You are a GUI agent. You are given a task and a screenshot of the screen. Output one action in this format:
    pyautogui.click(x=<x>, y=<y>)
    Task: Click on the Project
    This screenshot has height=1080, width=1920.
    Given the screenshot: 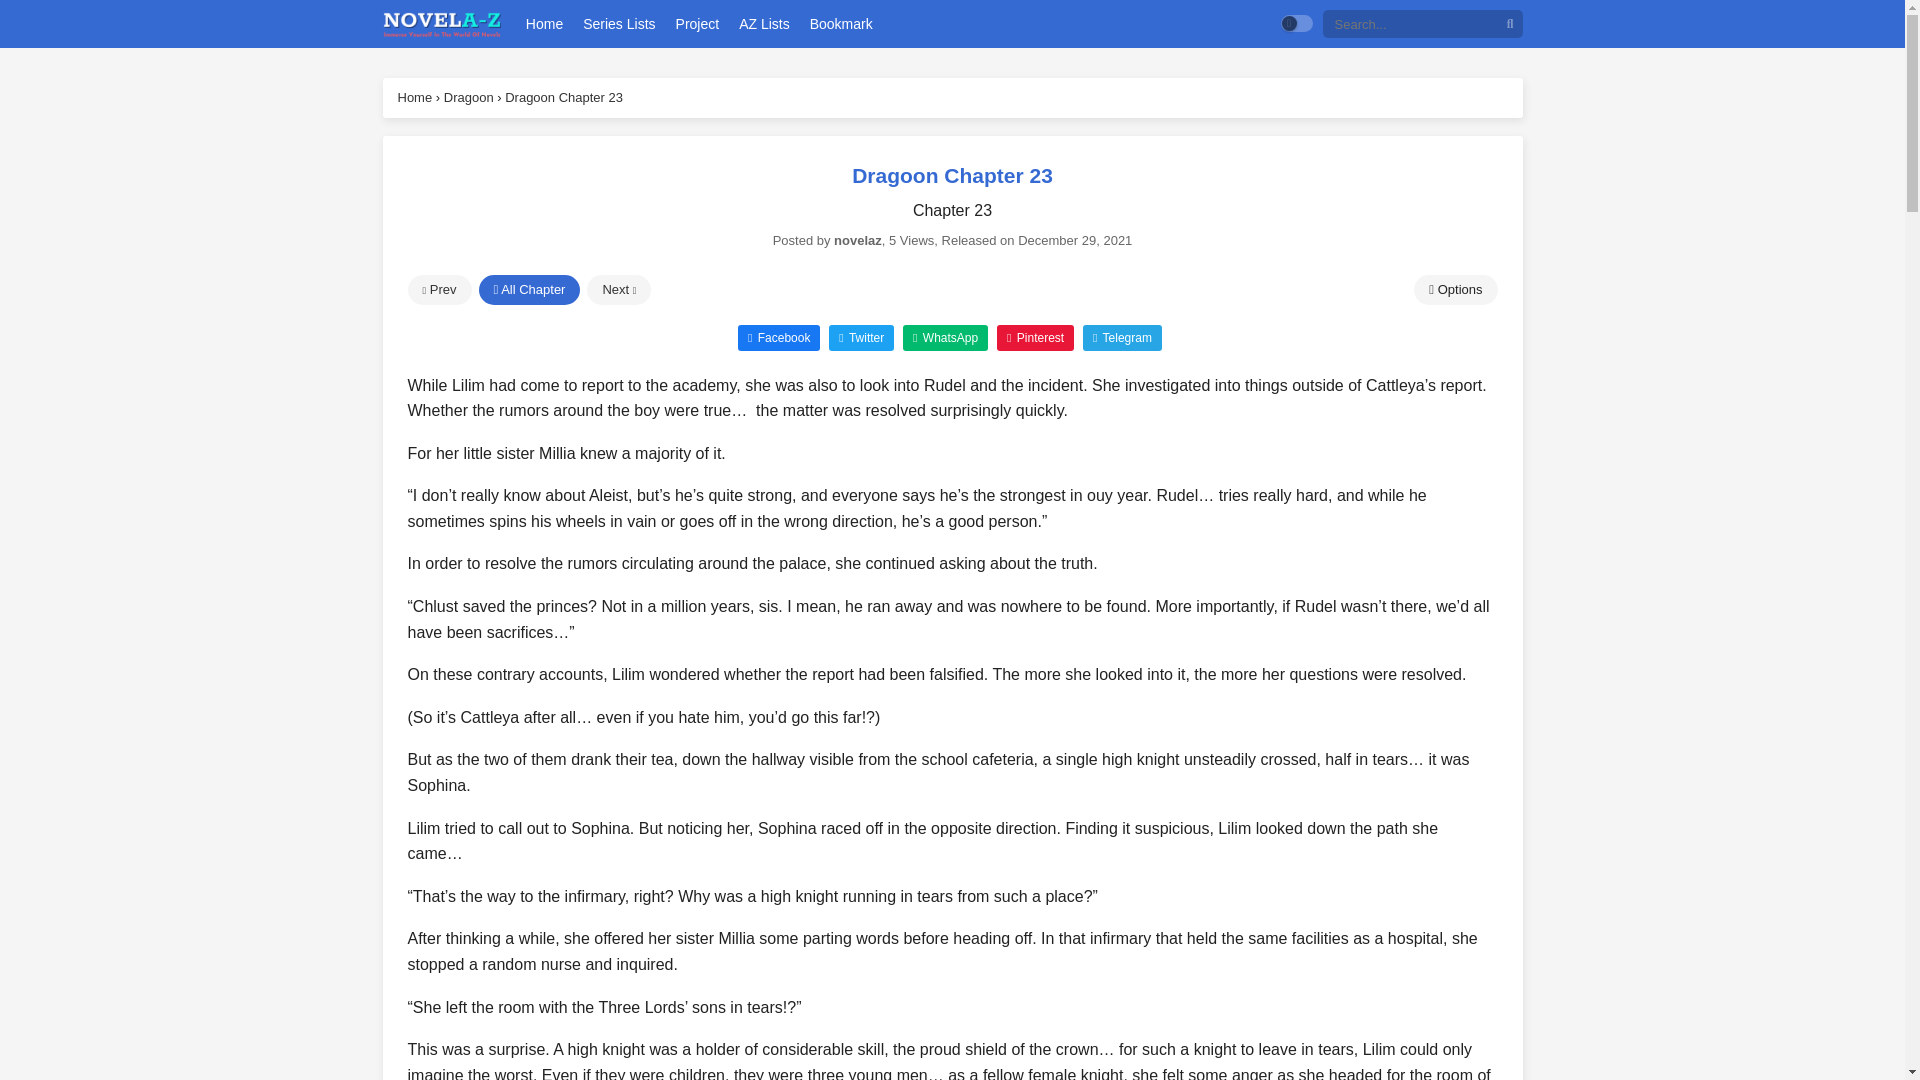 What is the action you would take?
    pyautogui.click(x=698, y=24)
    